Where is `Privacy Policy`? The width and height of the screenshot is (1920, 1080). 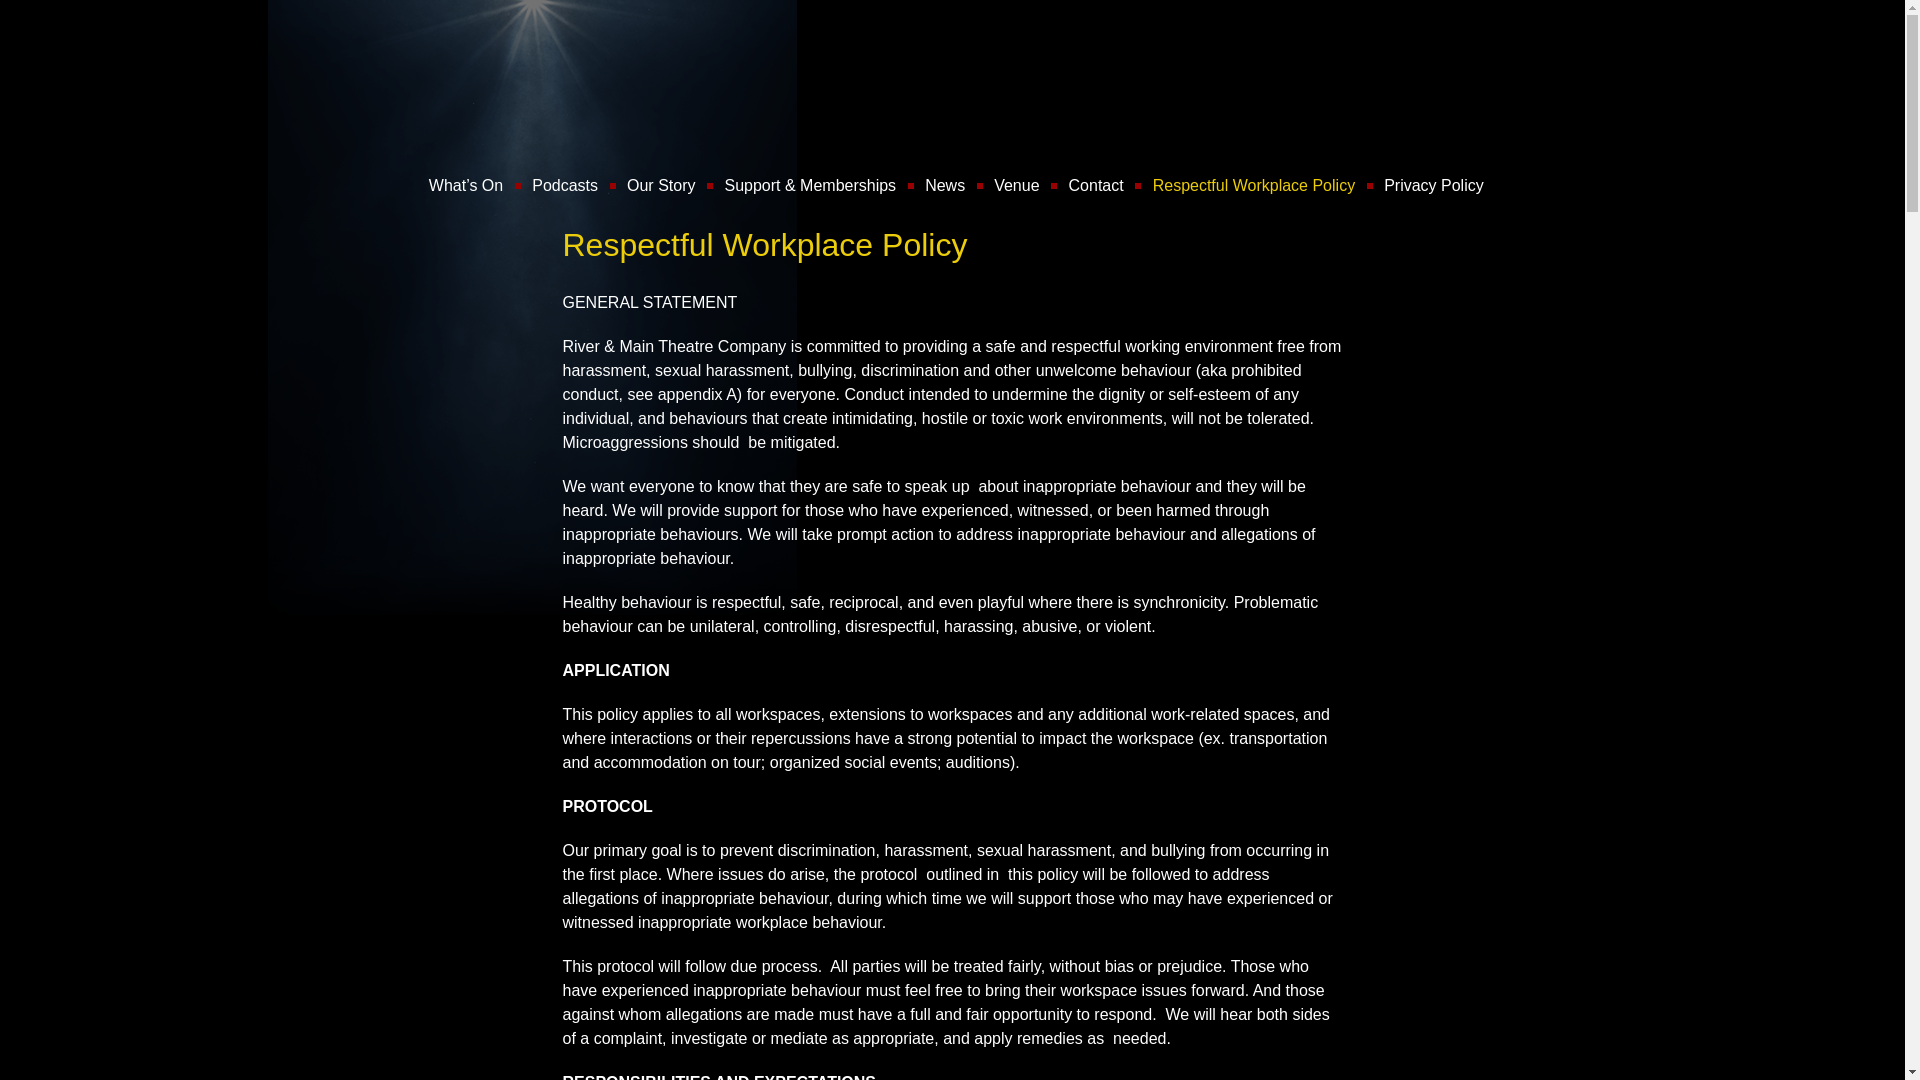
Privacy Policy is located at coordinates (1434, 184).